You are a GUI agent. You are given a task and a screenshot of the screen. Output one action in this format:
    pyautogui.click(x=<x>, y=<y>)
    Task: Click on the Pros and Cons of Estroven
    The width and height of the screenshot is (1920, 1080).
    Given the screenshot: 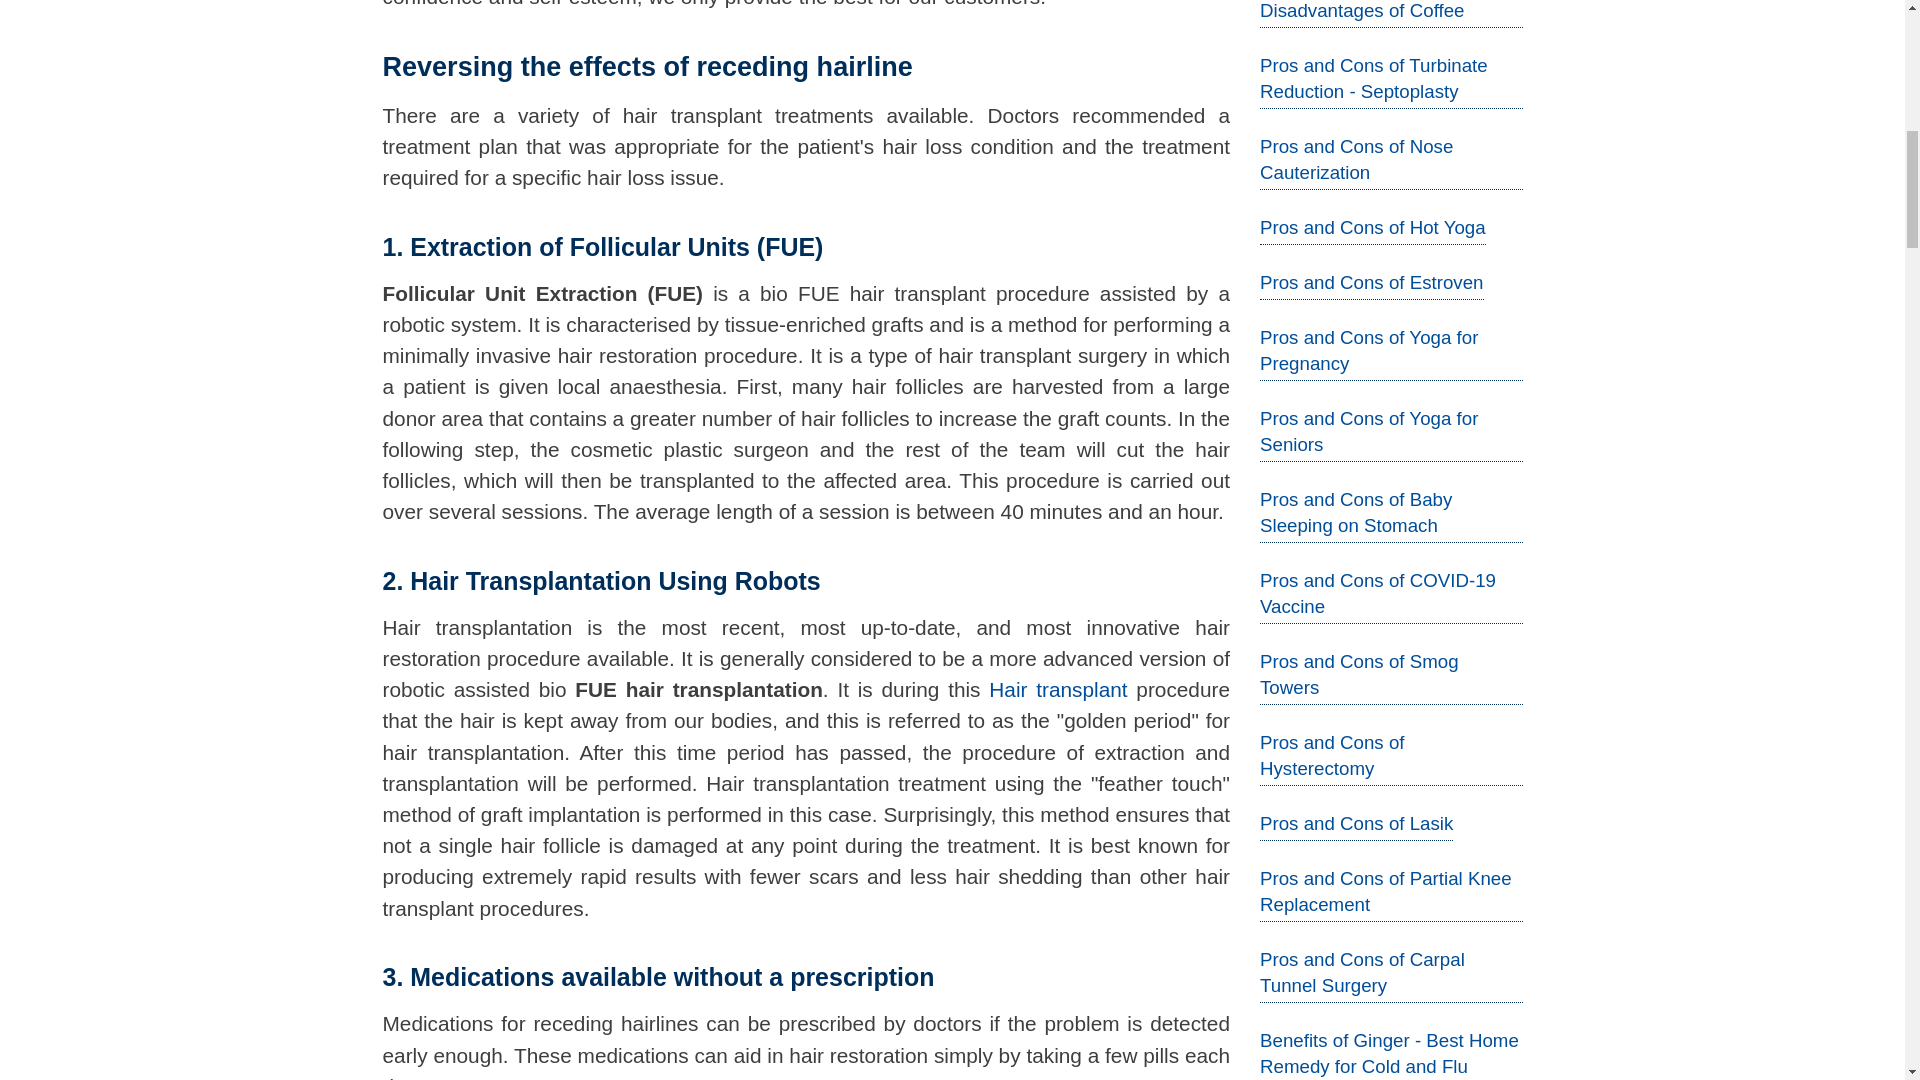 What is the action you would take?
    pyautogui.click(x=1372, y=282)
    